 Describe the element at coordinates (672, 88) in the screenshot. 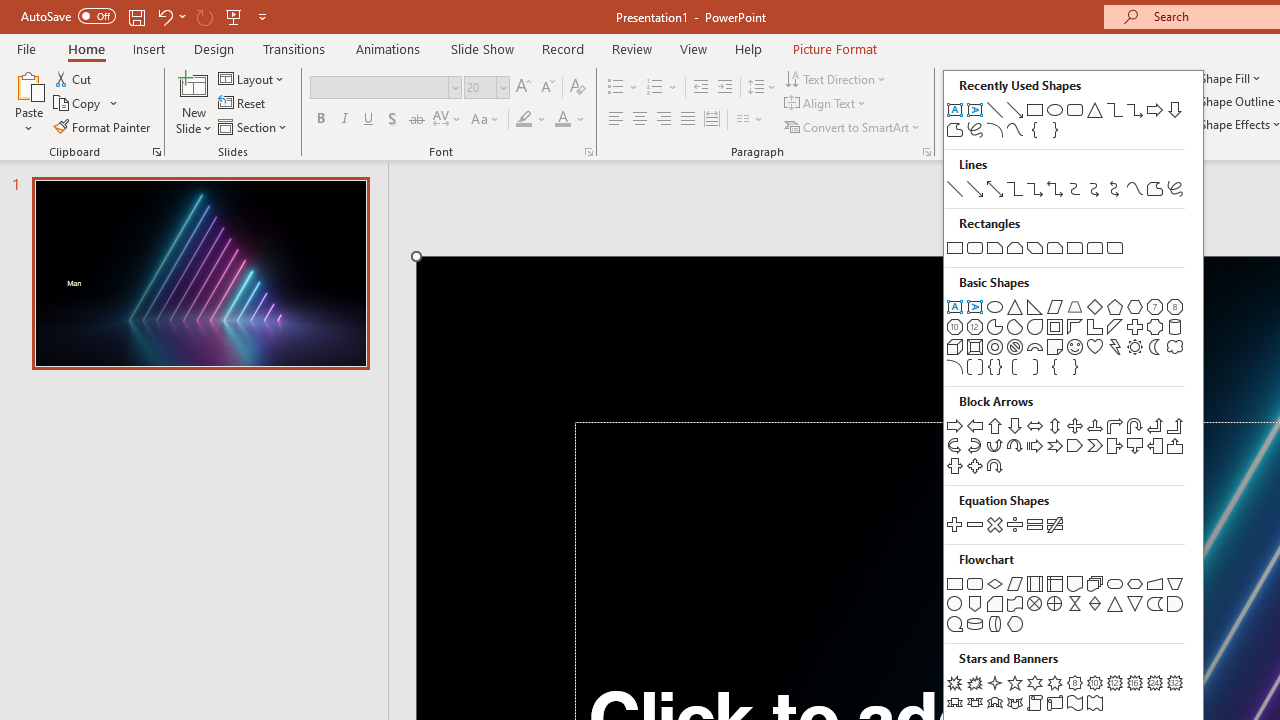

I see `More Options` at that location.